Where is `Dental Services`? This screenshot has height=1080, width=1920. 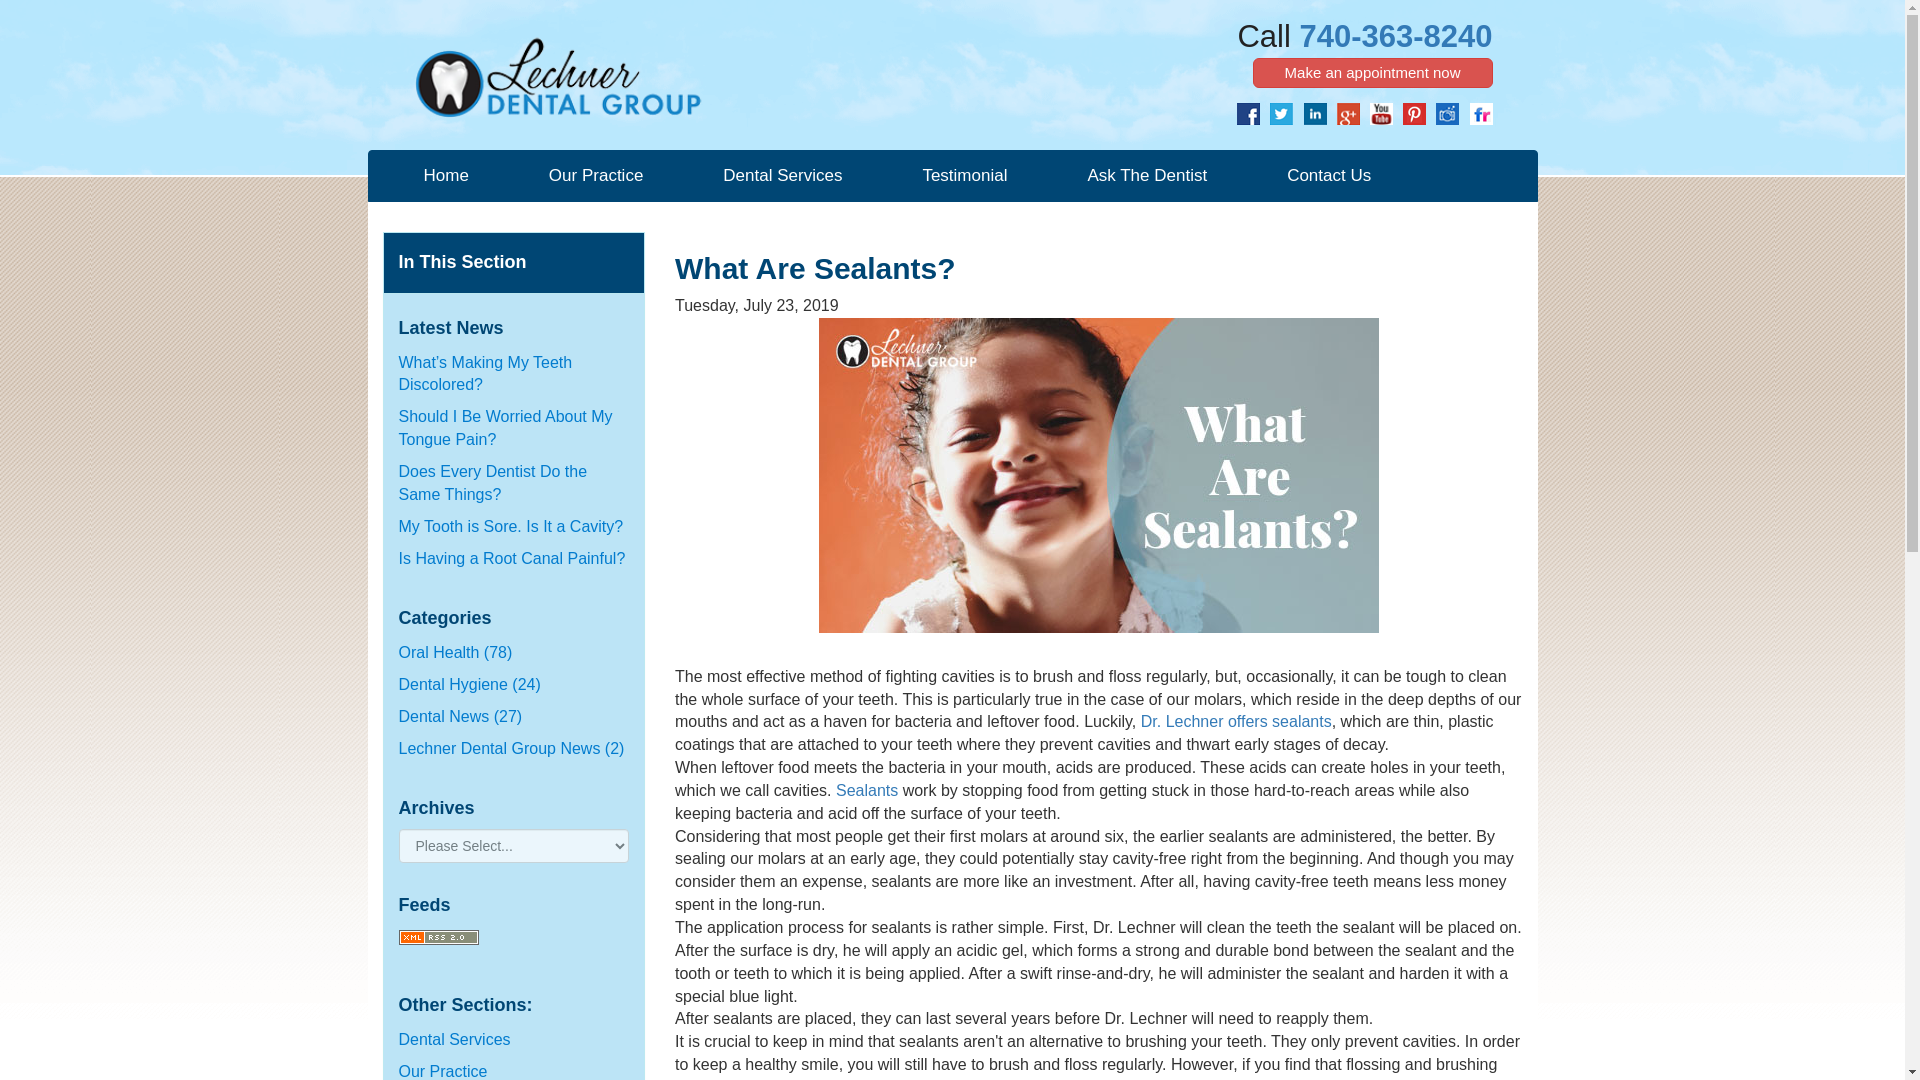
Dental Services is located at coordinates (782, 171).